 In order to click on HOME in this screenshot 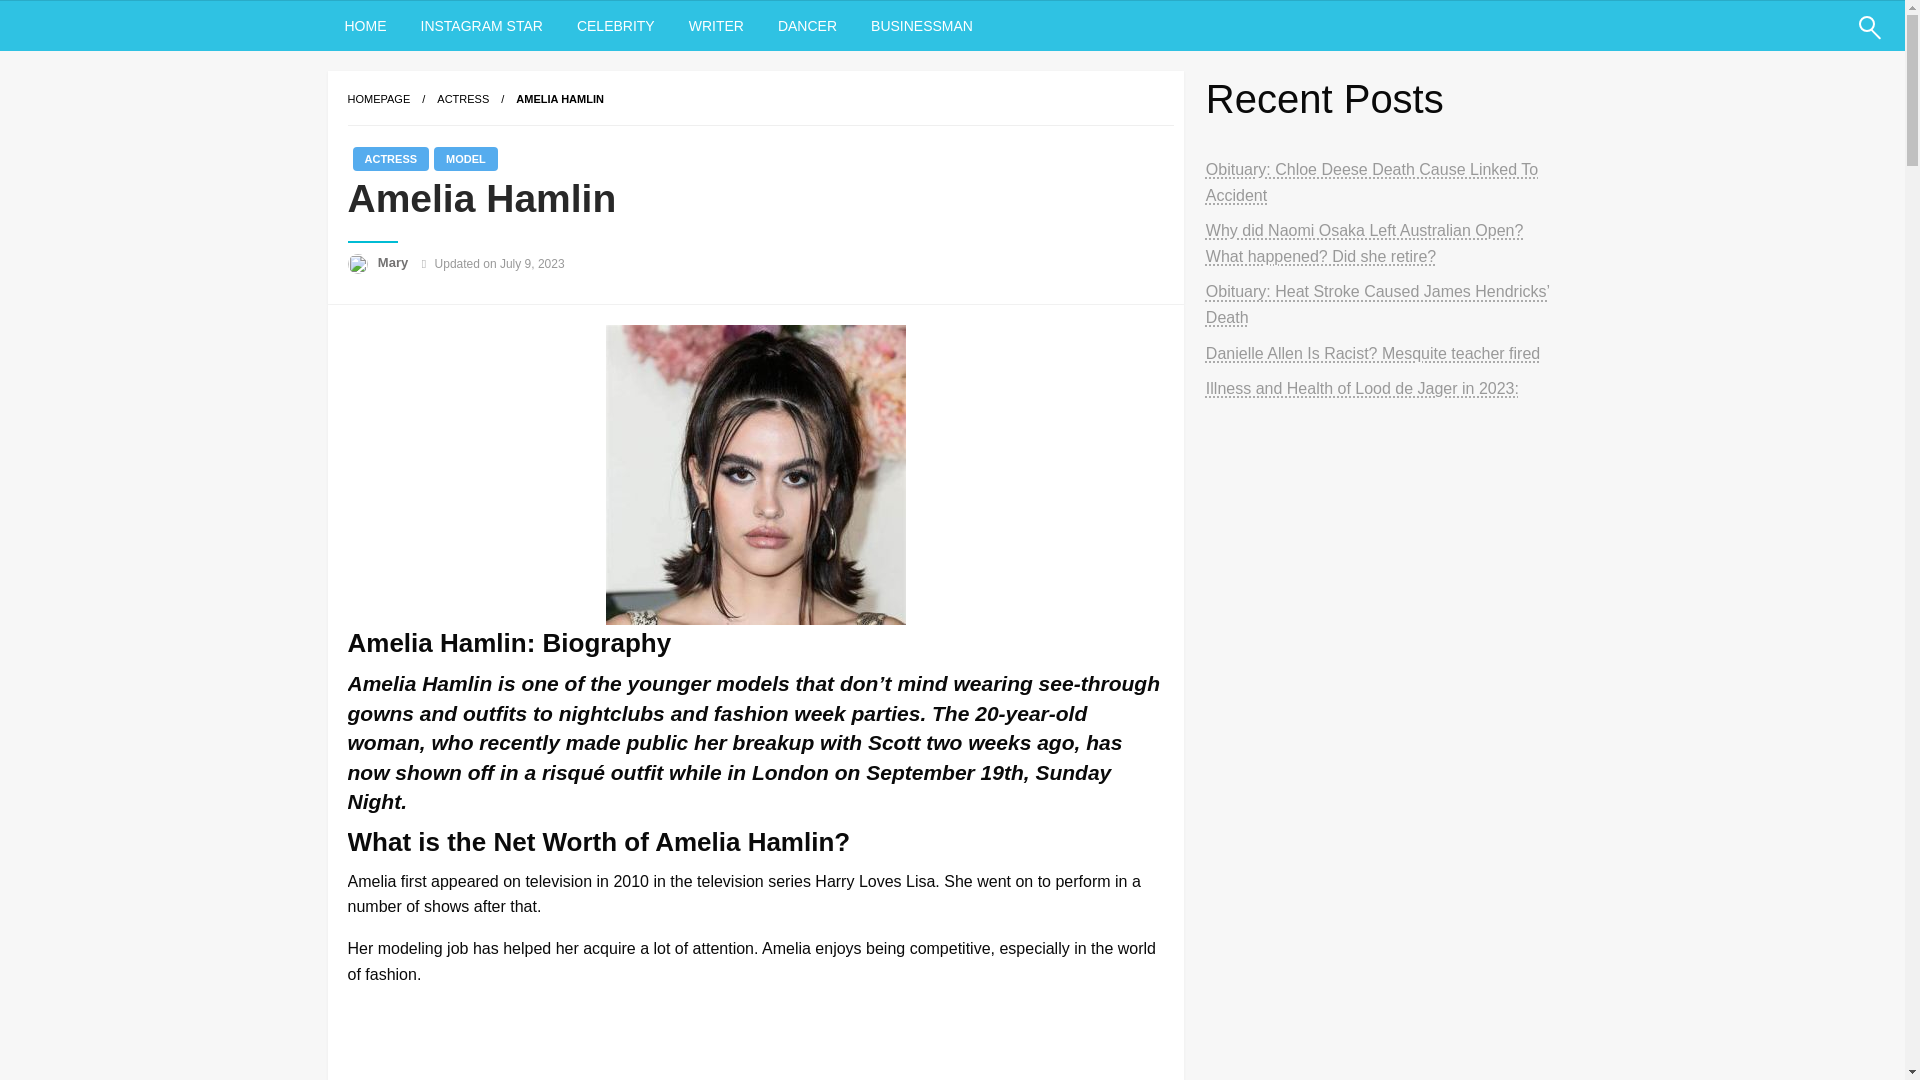, I will do `click(366, 26)`.